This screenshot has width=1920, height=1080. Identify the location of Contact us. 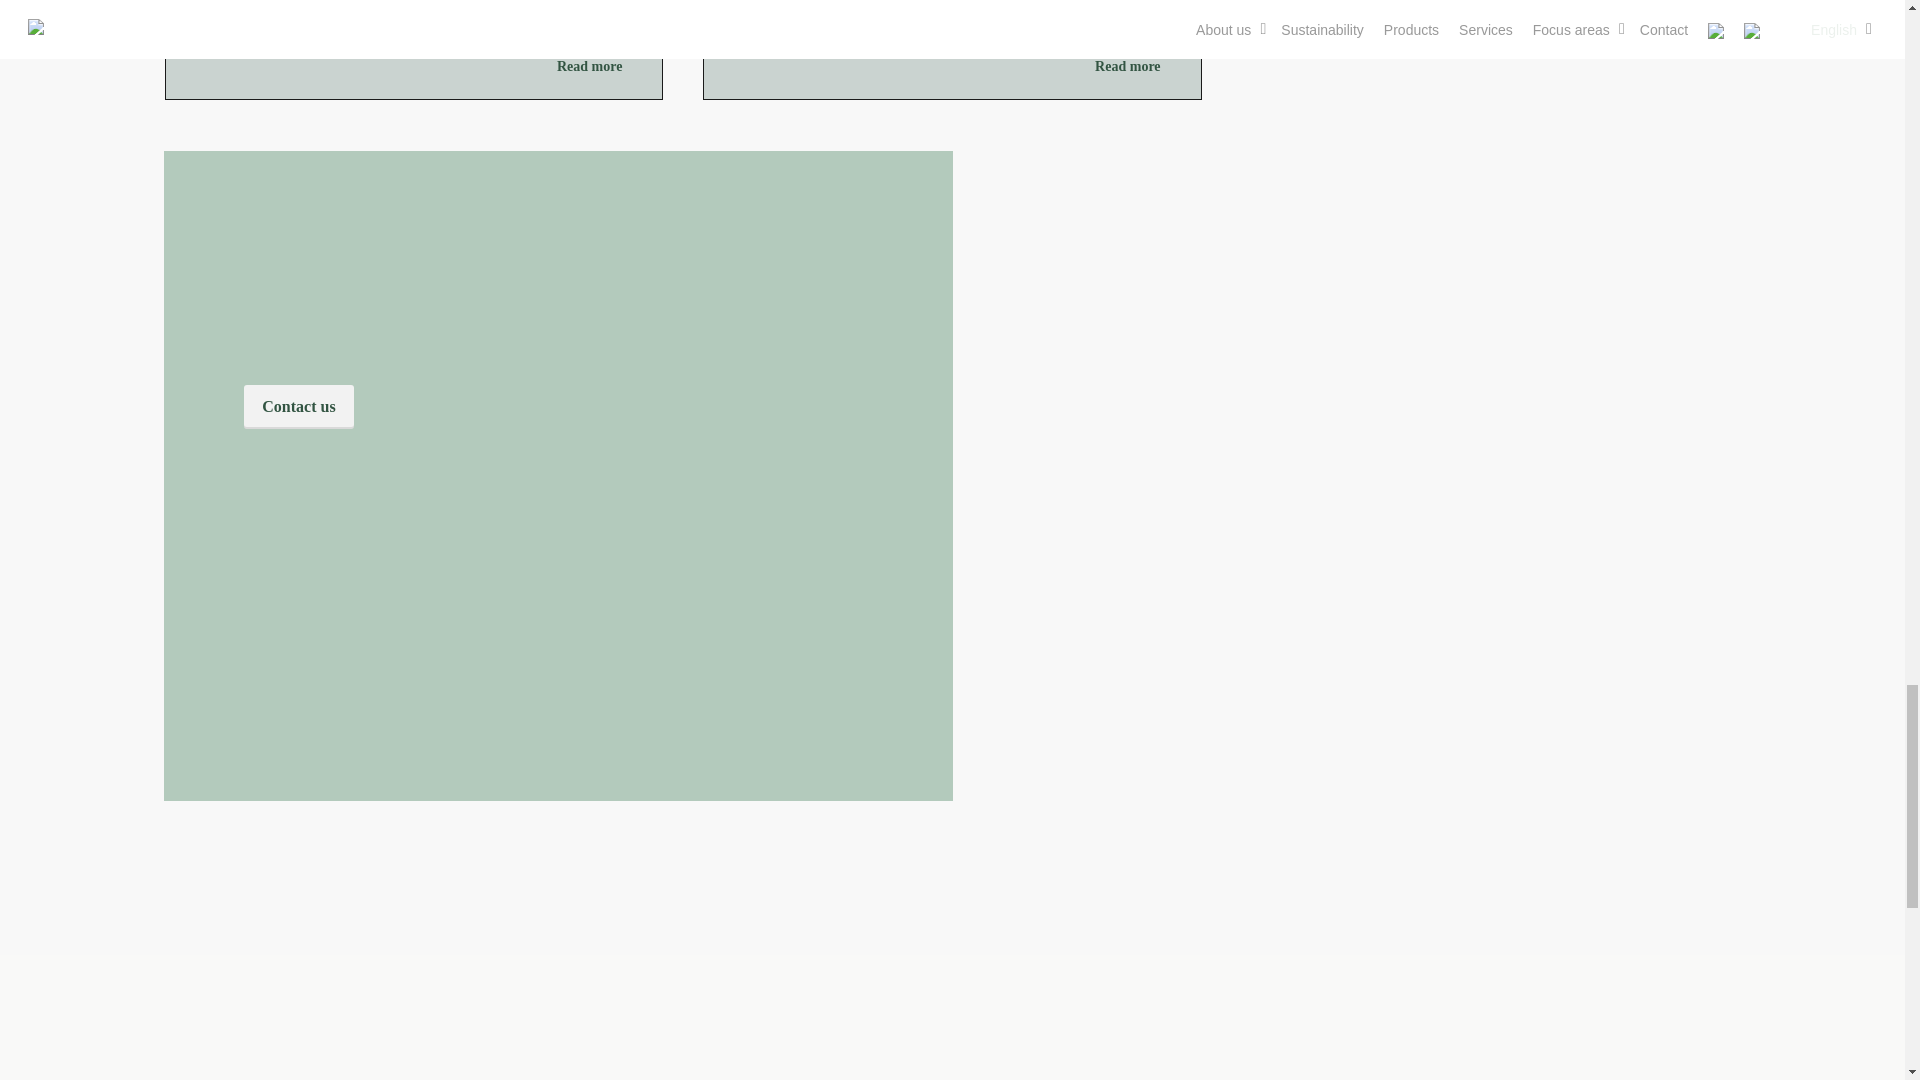
(298, 406).